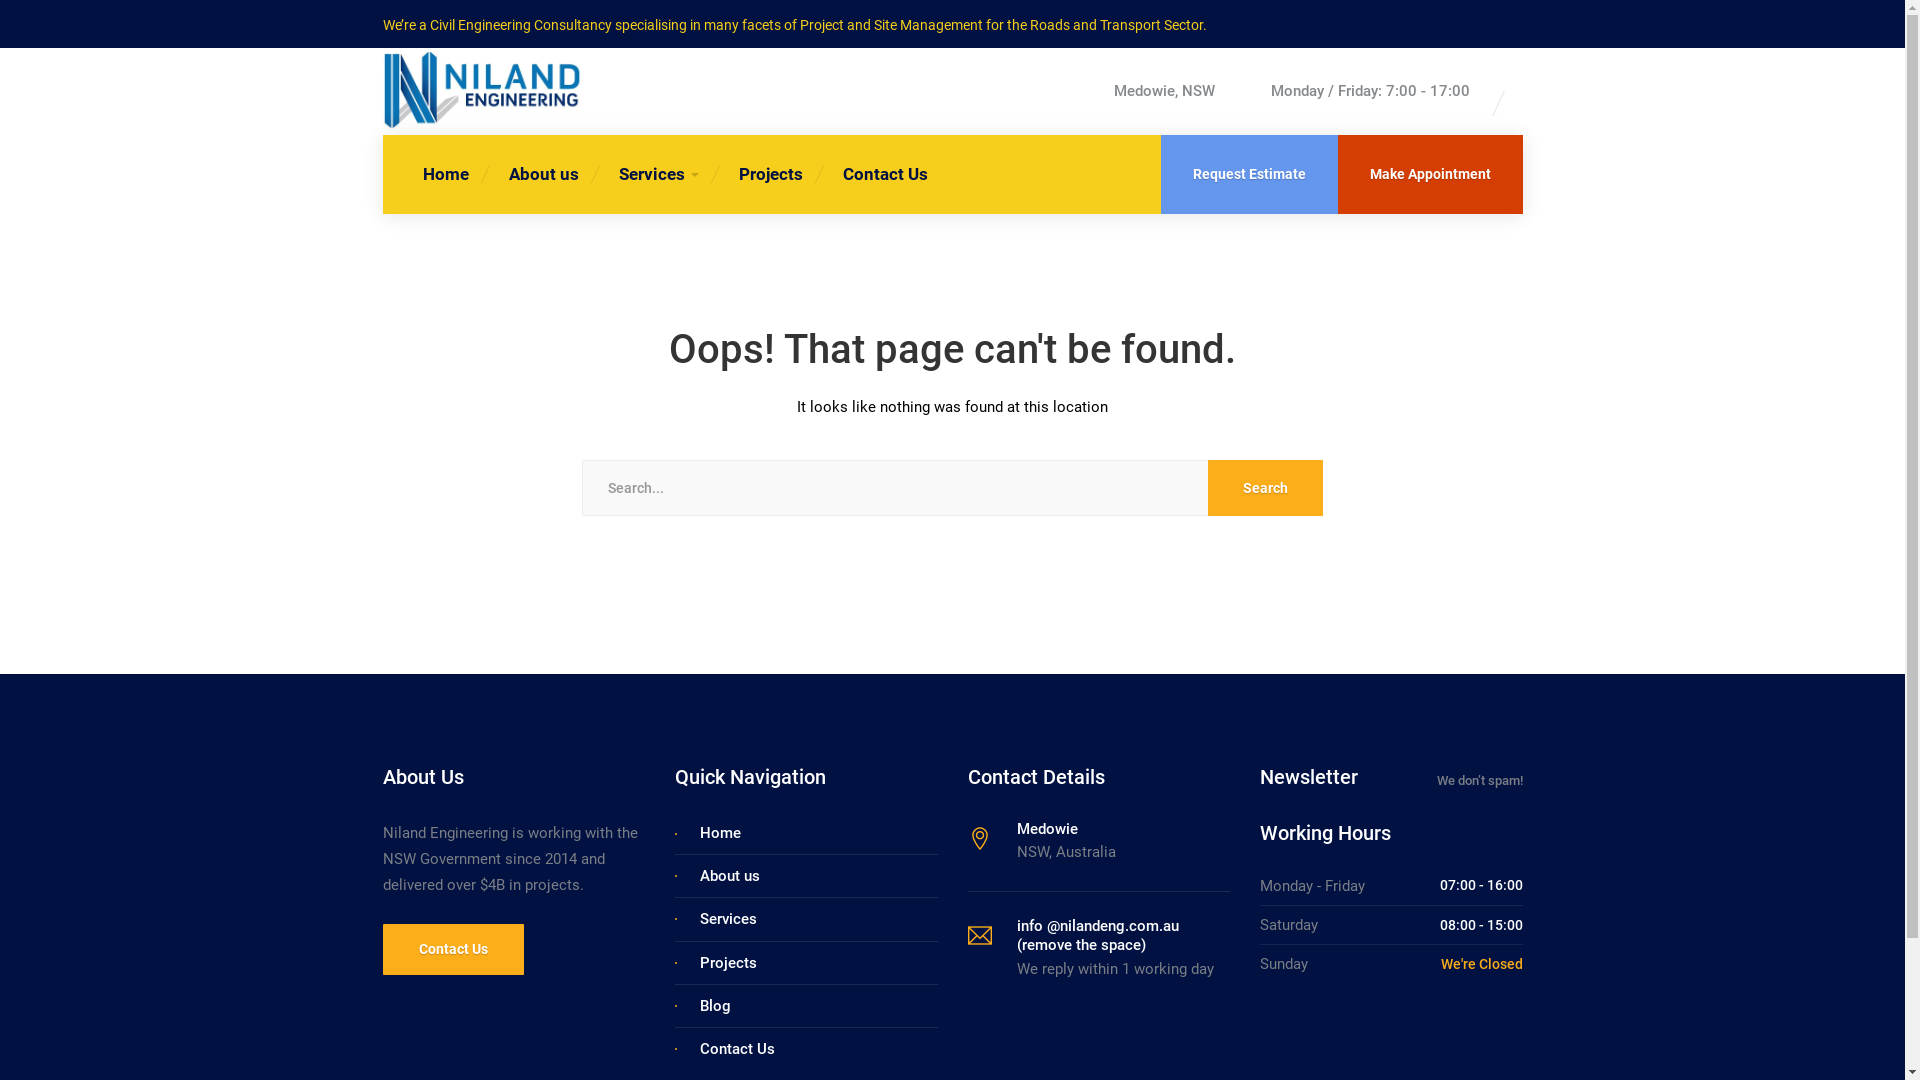 The width and height of the screenshot is (1920, 1080). I want to click on Services, so click(728, 919).